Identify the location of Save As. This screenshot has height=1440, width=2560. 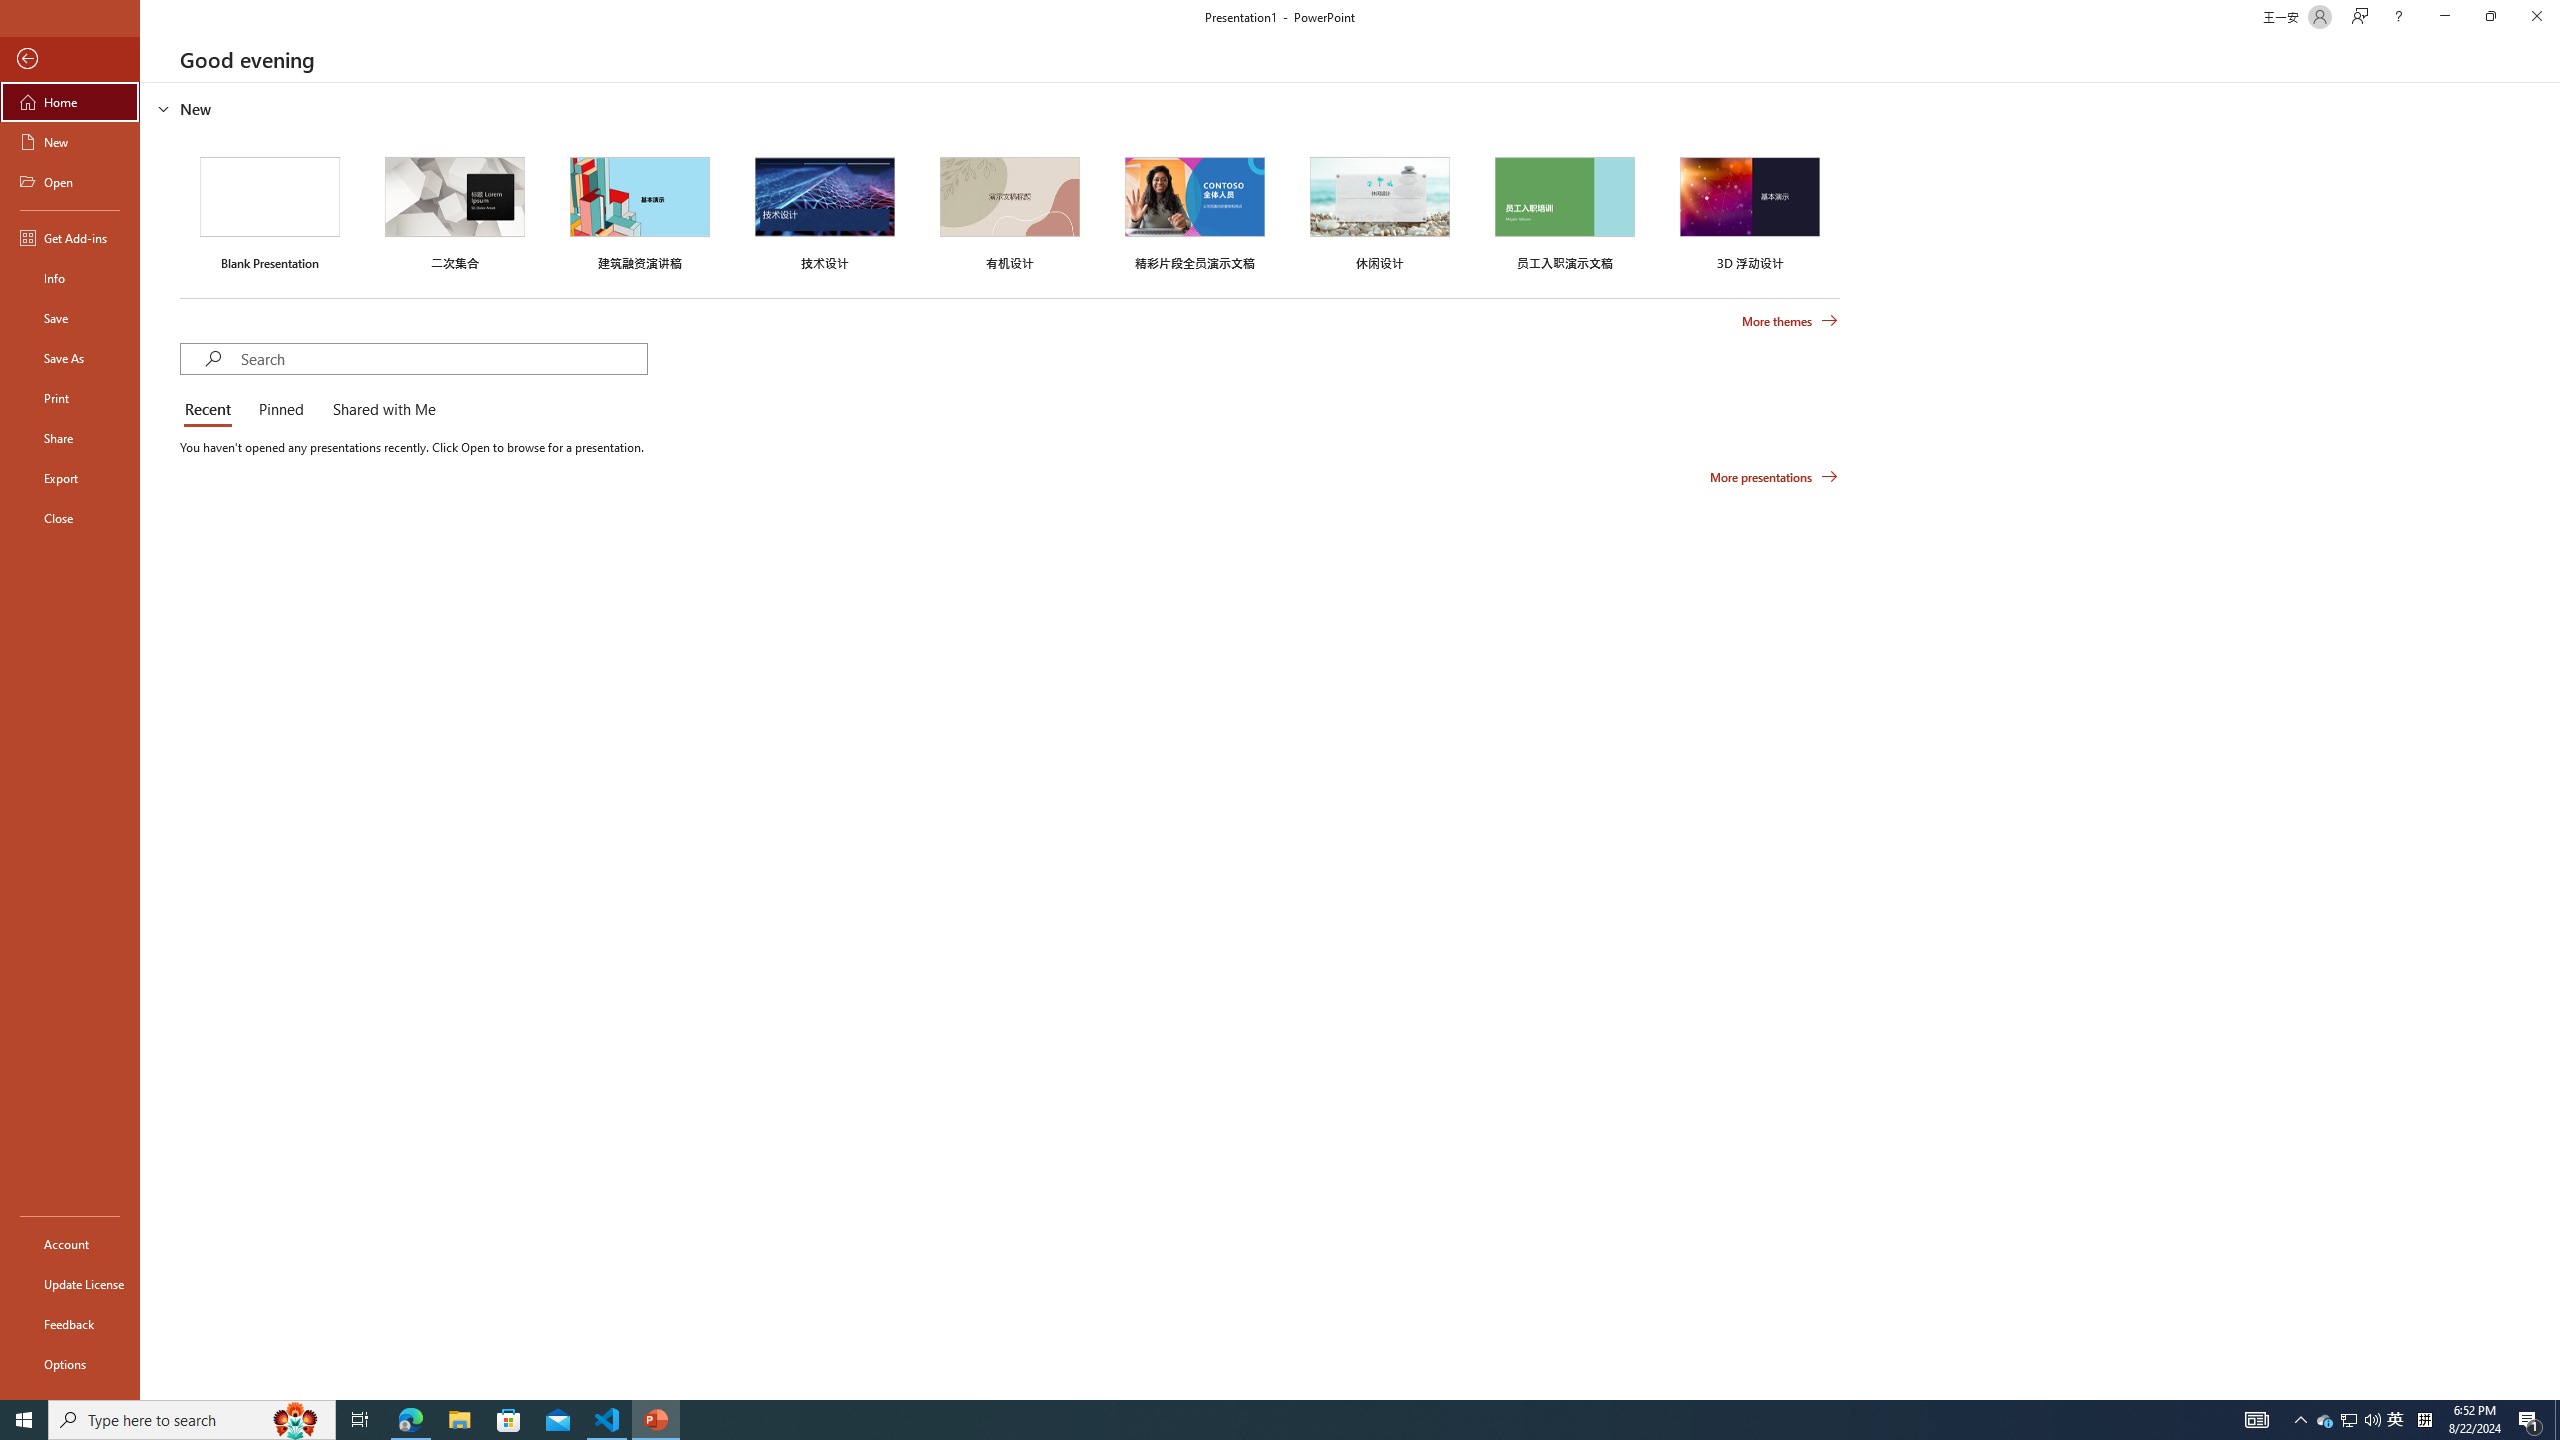
(70, 358).